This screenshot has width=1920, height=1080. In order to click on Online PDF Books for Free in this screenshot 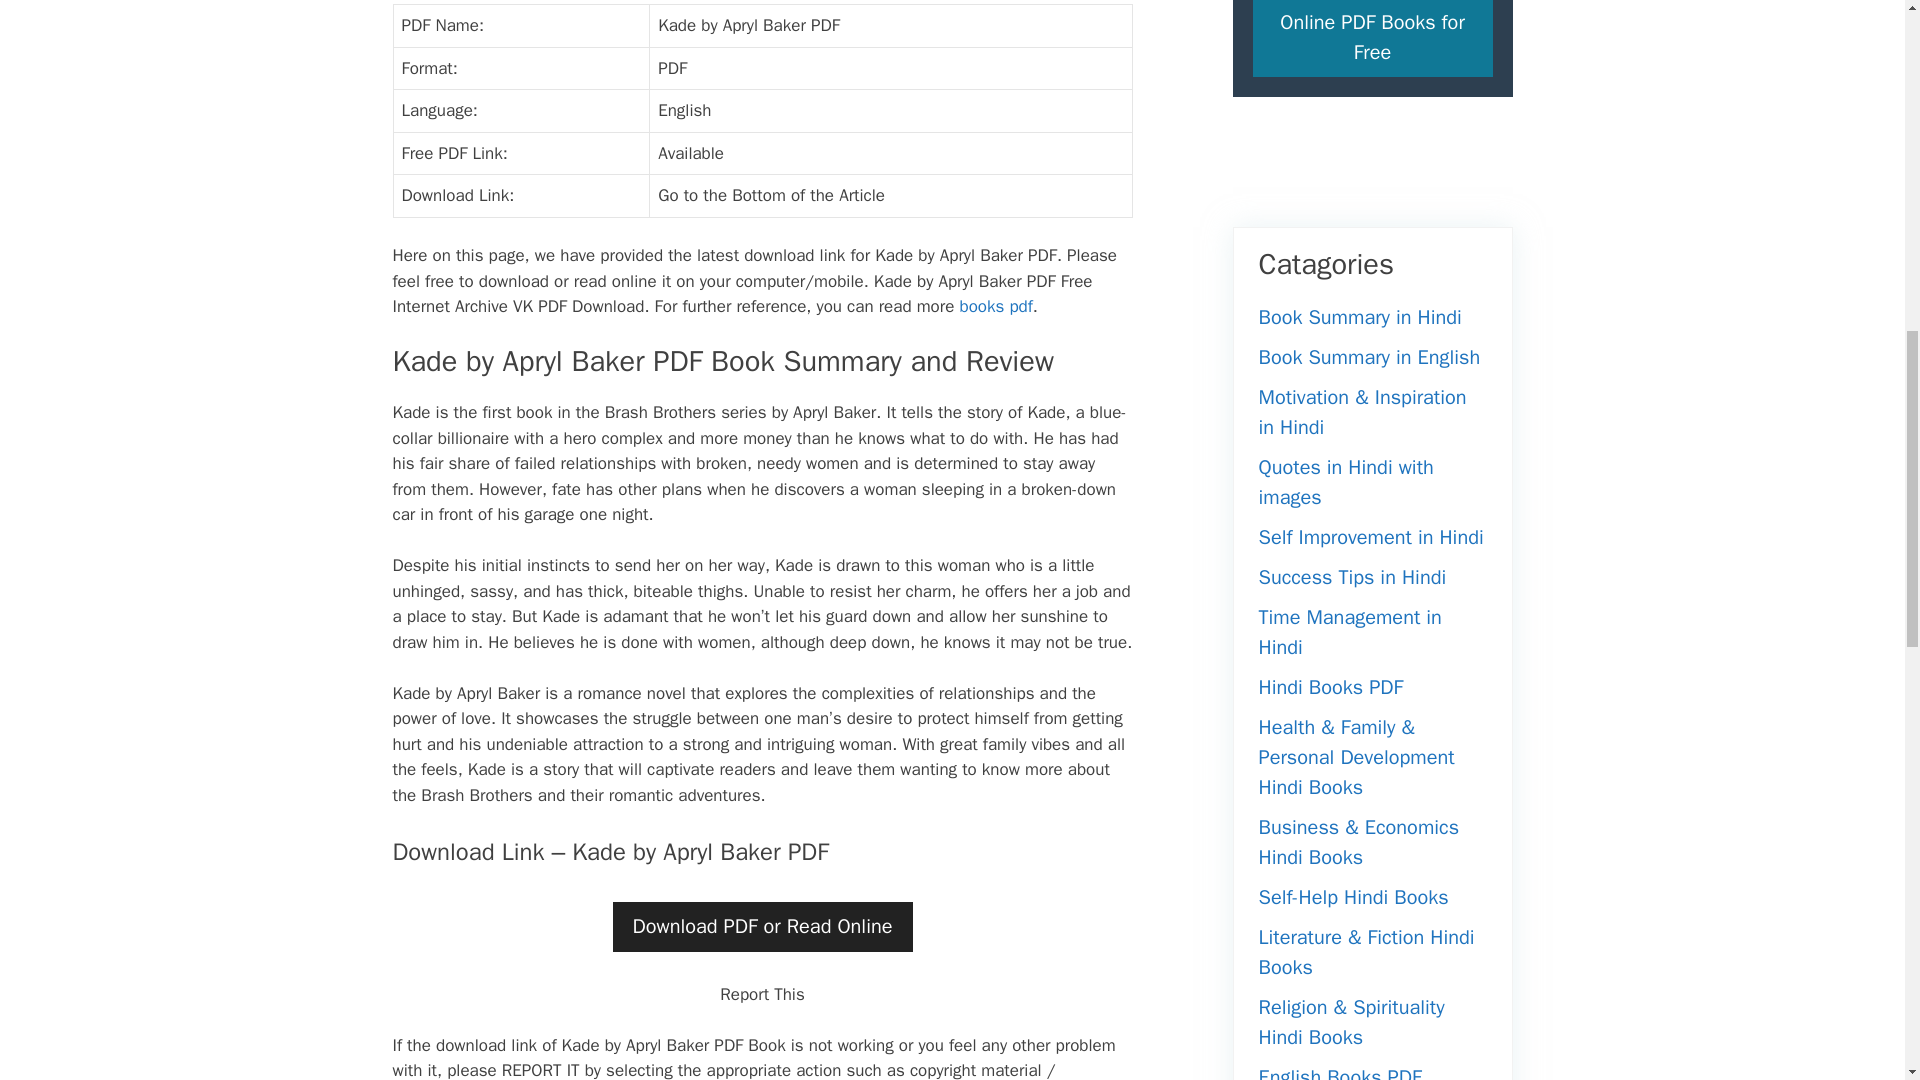, I will do `click(1371, 38)`.